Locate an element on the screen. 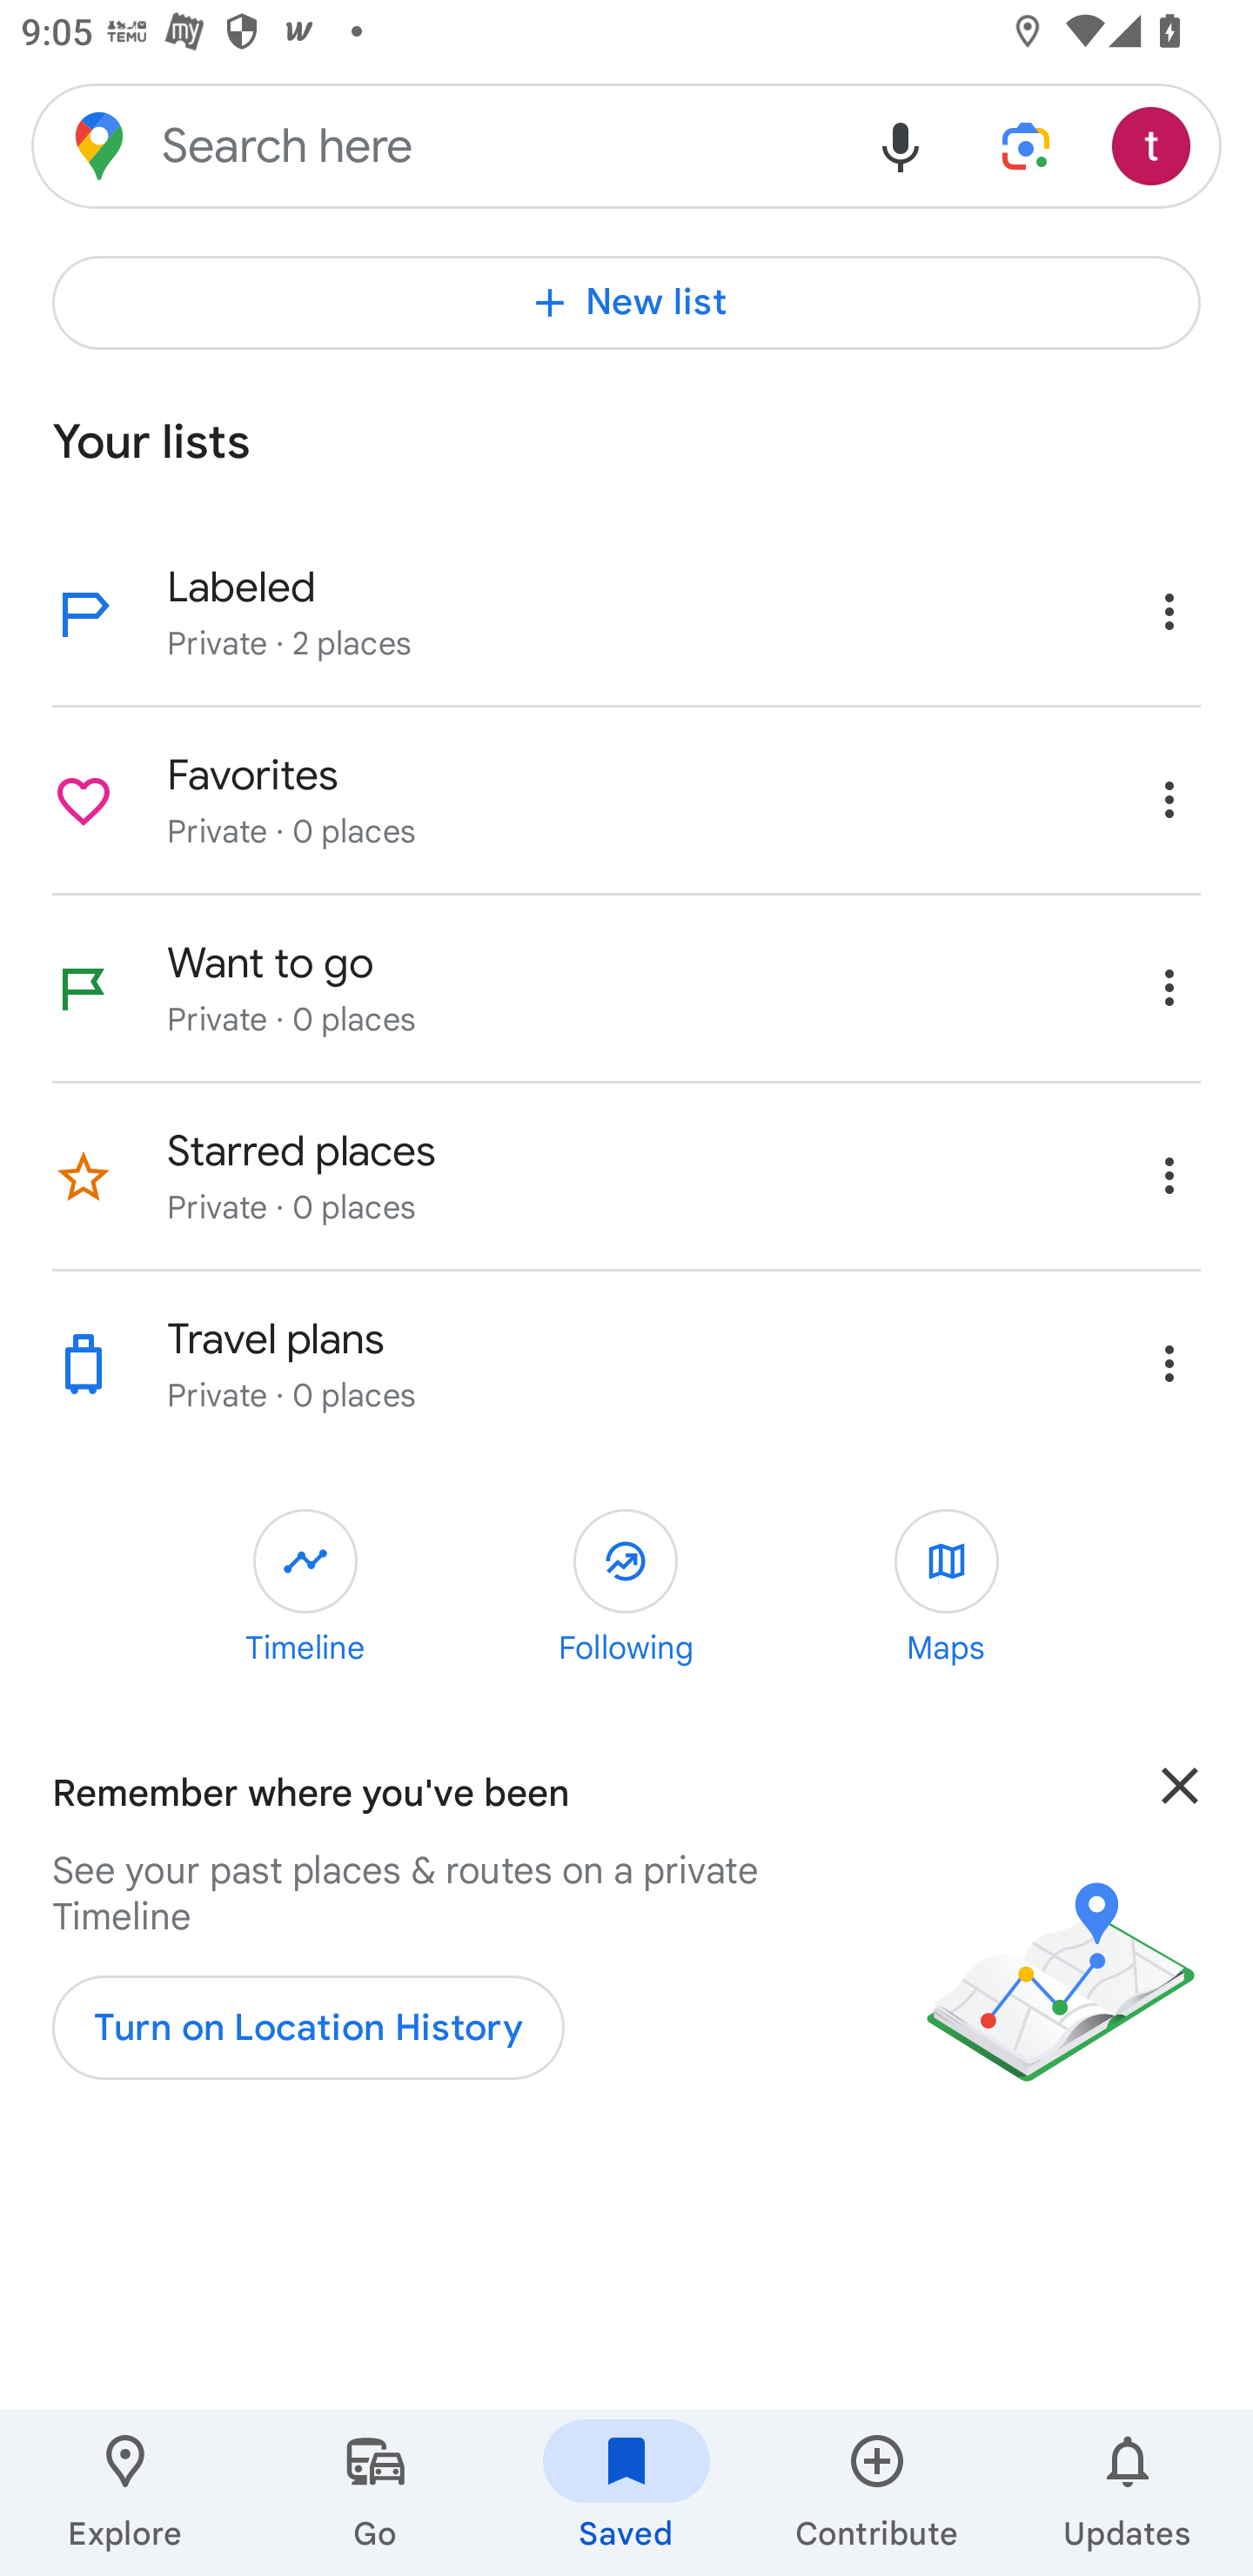  Dismiss Location History promo is located at coordinates (1180, 1828).